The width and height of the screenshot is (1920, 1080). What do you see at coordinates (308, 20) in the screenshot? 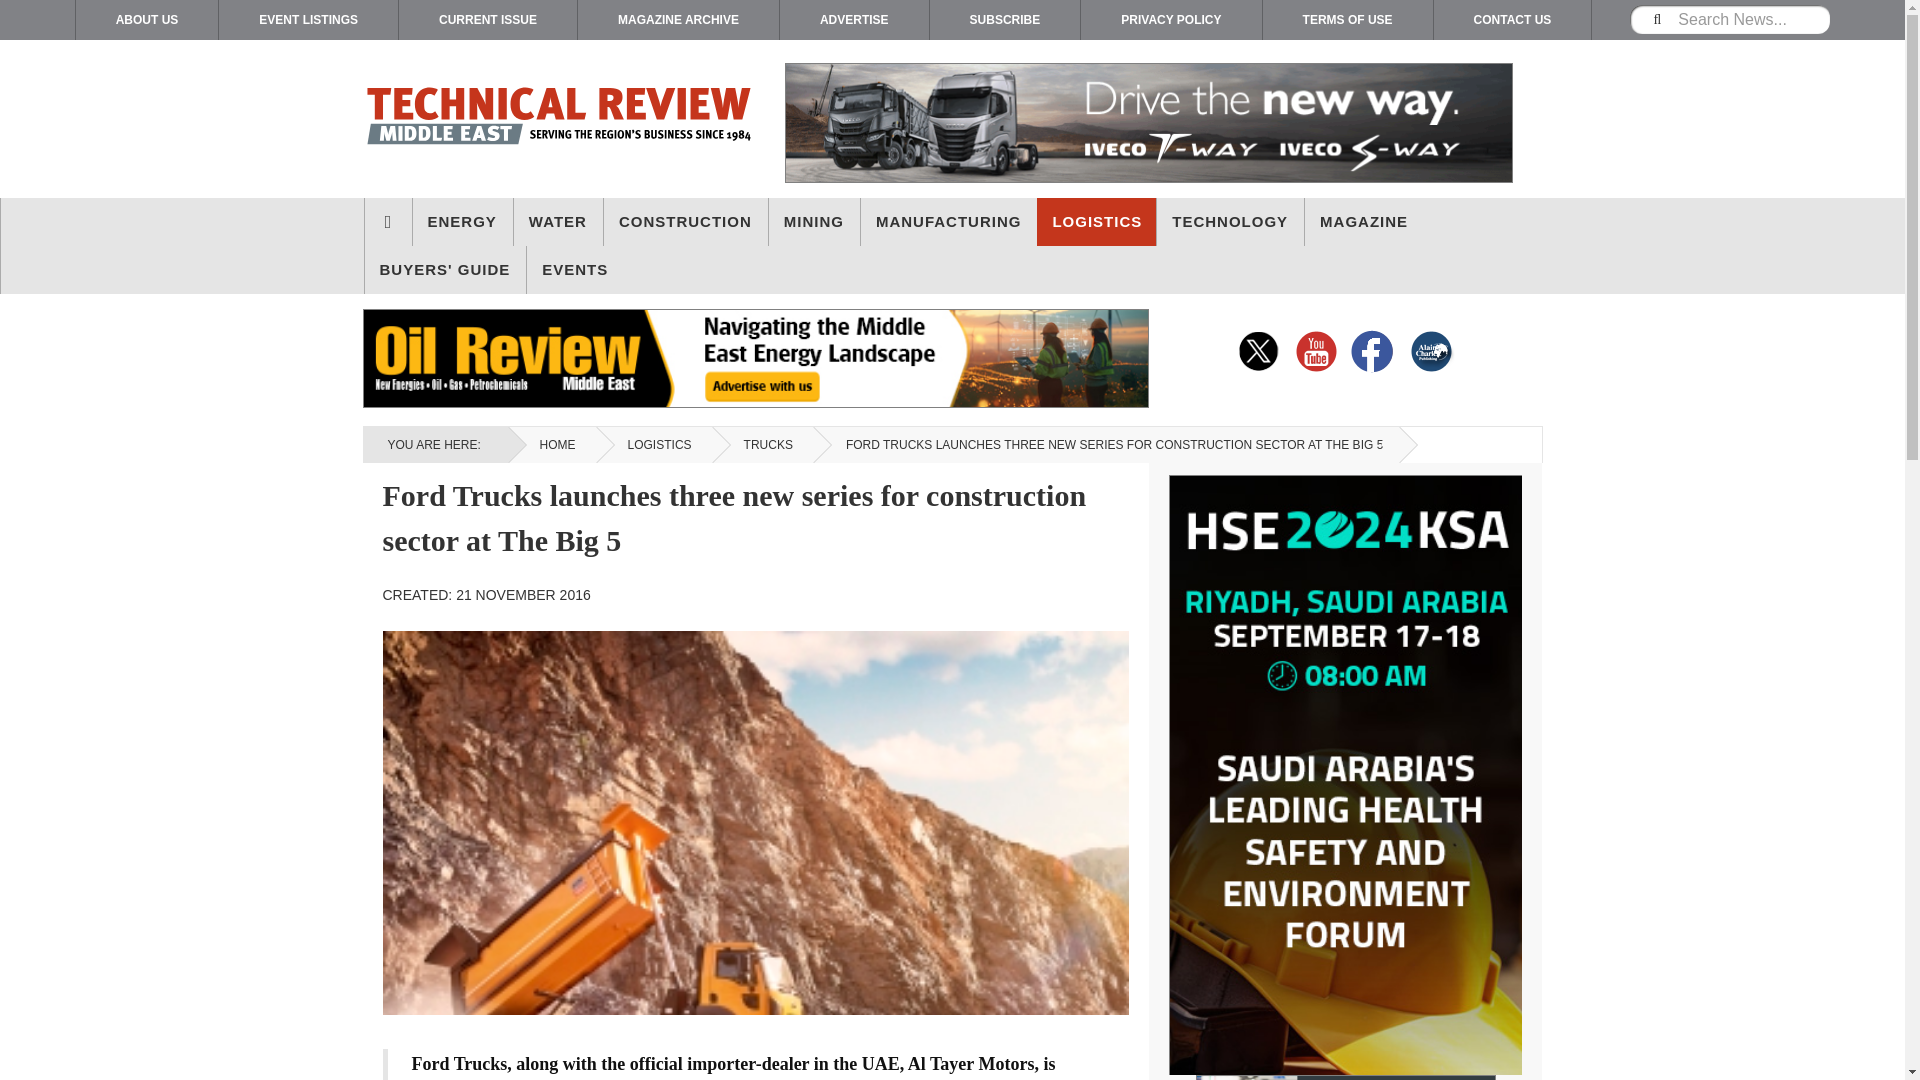
I see `EVENT LISTINGS` at bounding box center [308, 20].